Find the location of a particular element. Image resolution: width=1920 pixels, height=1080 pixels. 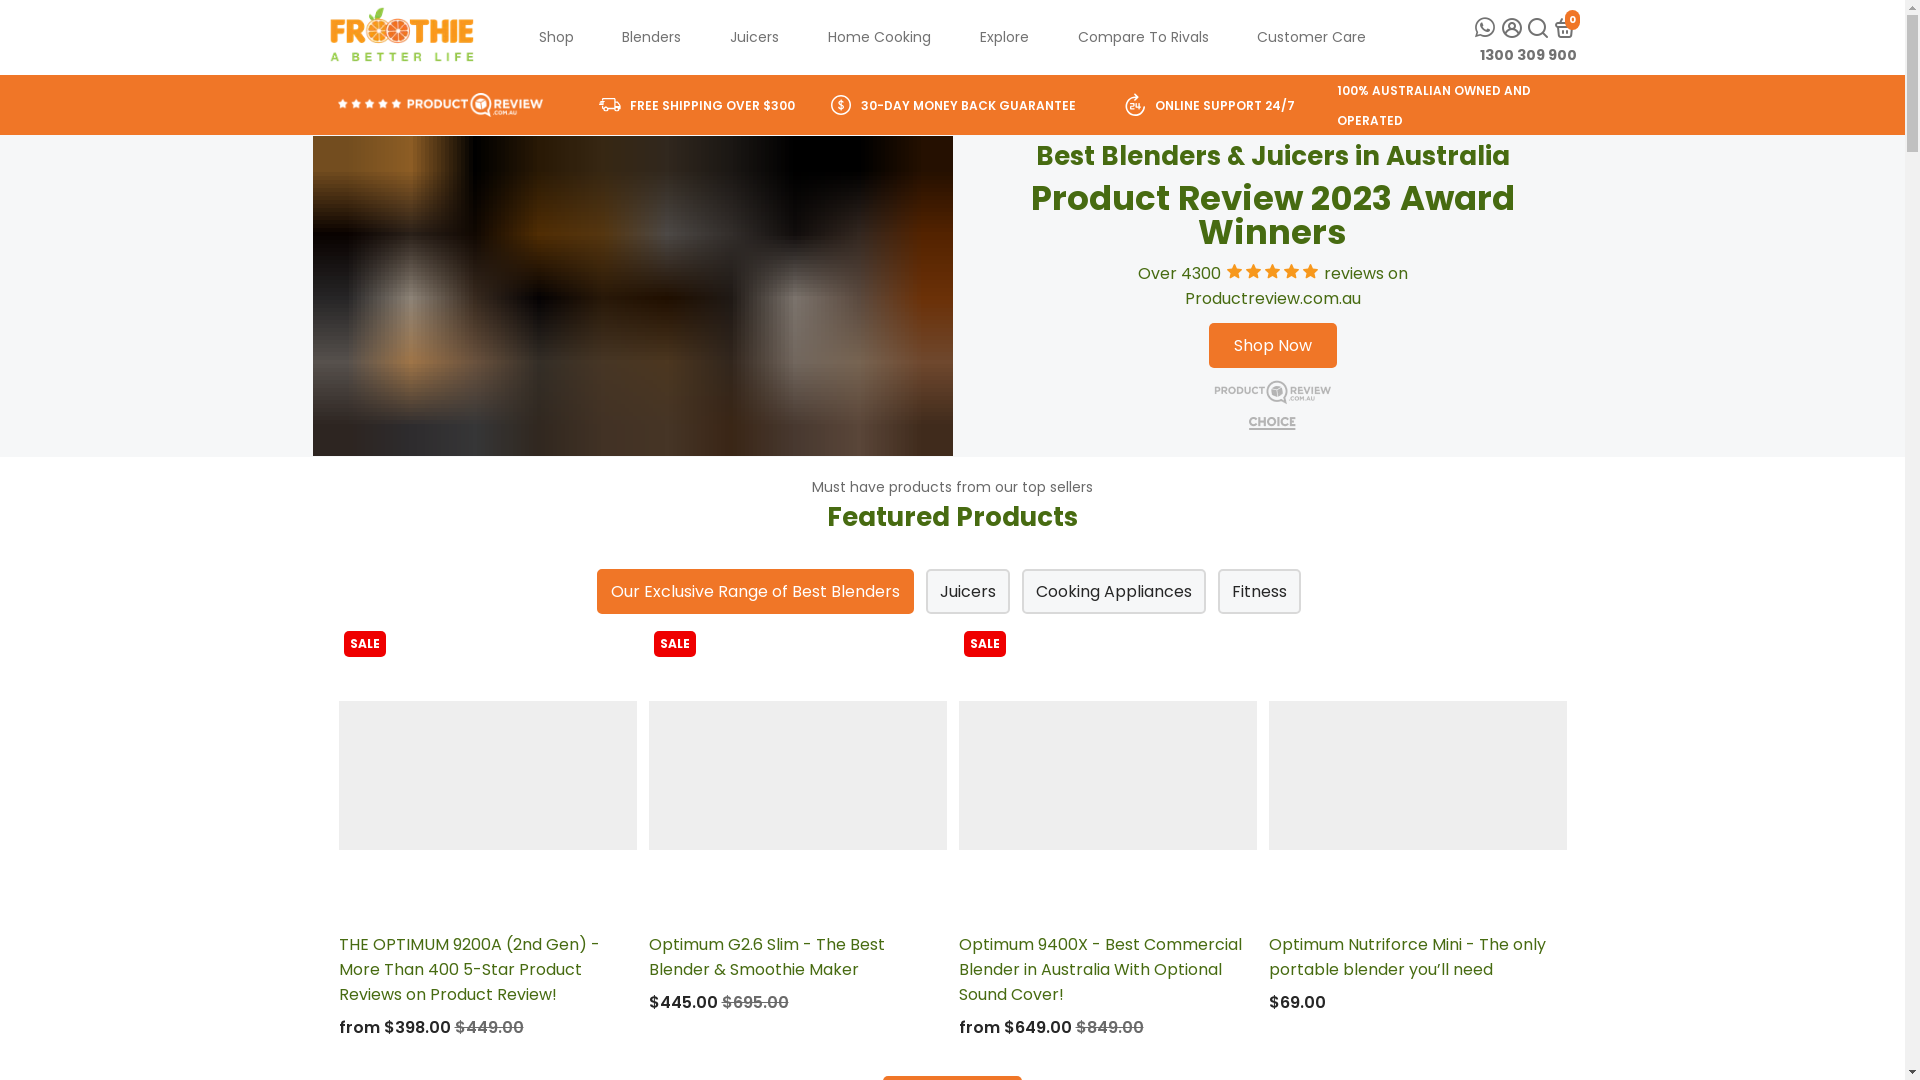

Fitness is located at coordinates (1260, 592).